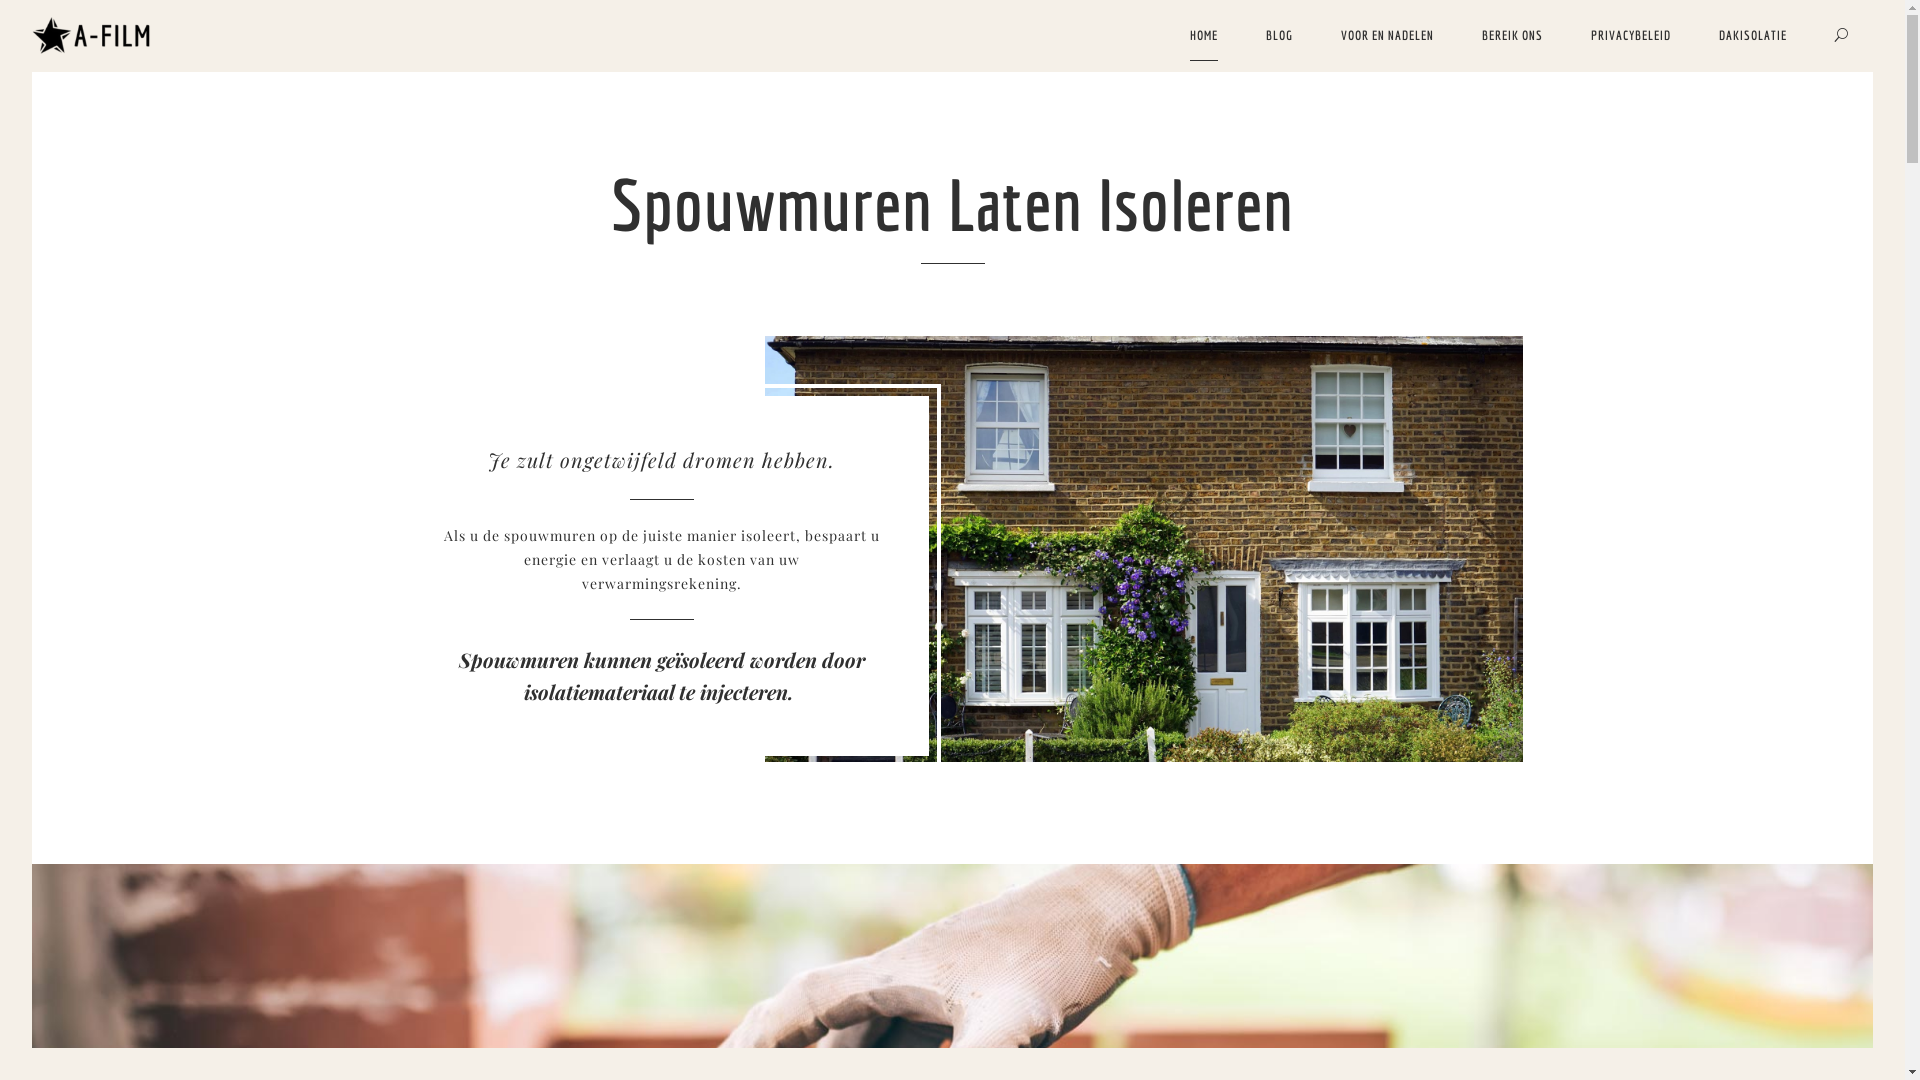  I want to click on HOME, so click(1204, 36).